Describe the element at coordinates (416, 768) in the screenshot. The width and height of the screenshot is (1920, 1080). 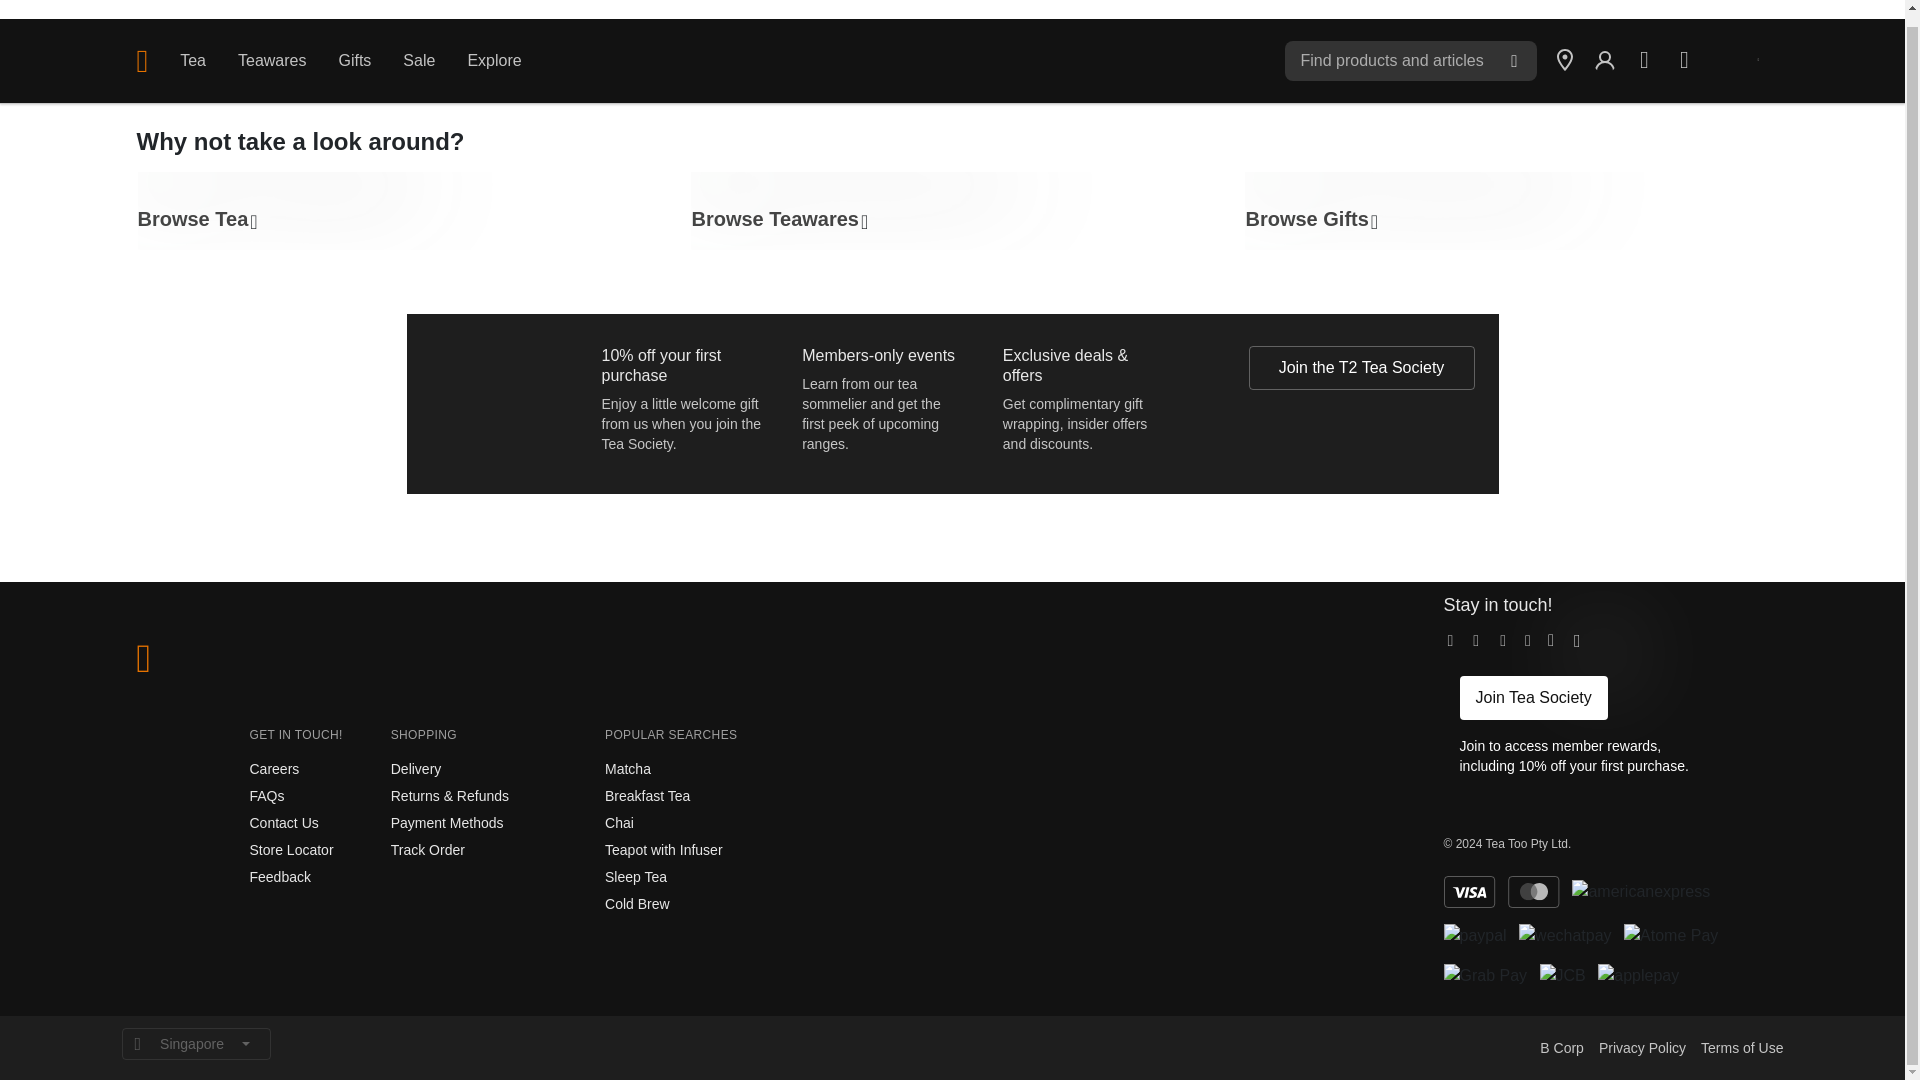
I see `Go to Delivery` at that location.